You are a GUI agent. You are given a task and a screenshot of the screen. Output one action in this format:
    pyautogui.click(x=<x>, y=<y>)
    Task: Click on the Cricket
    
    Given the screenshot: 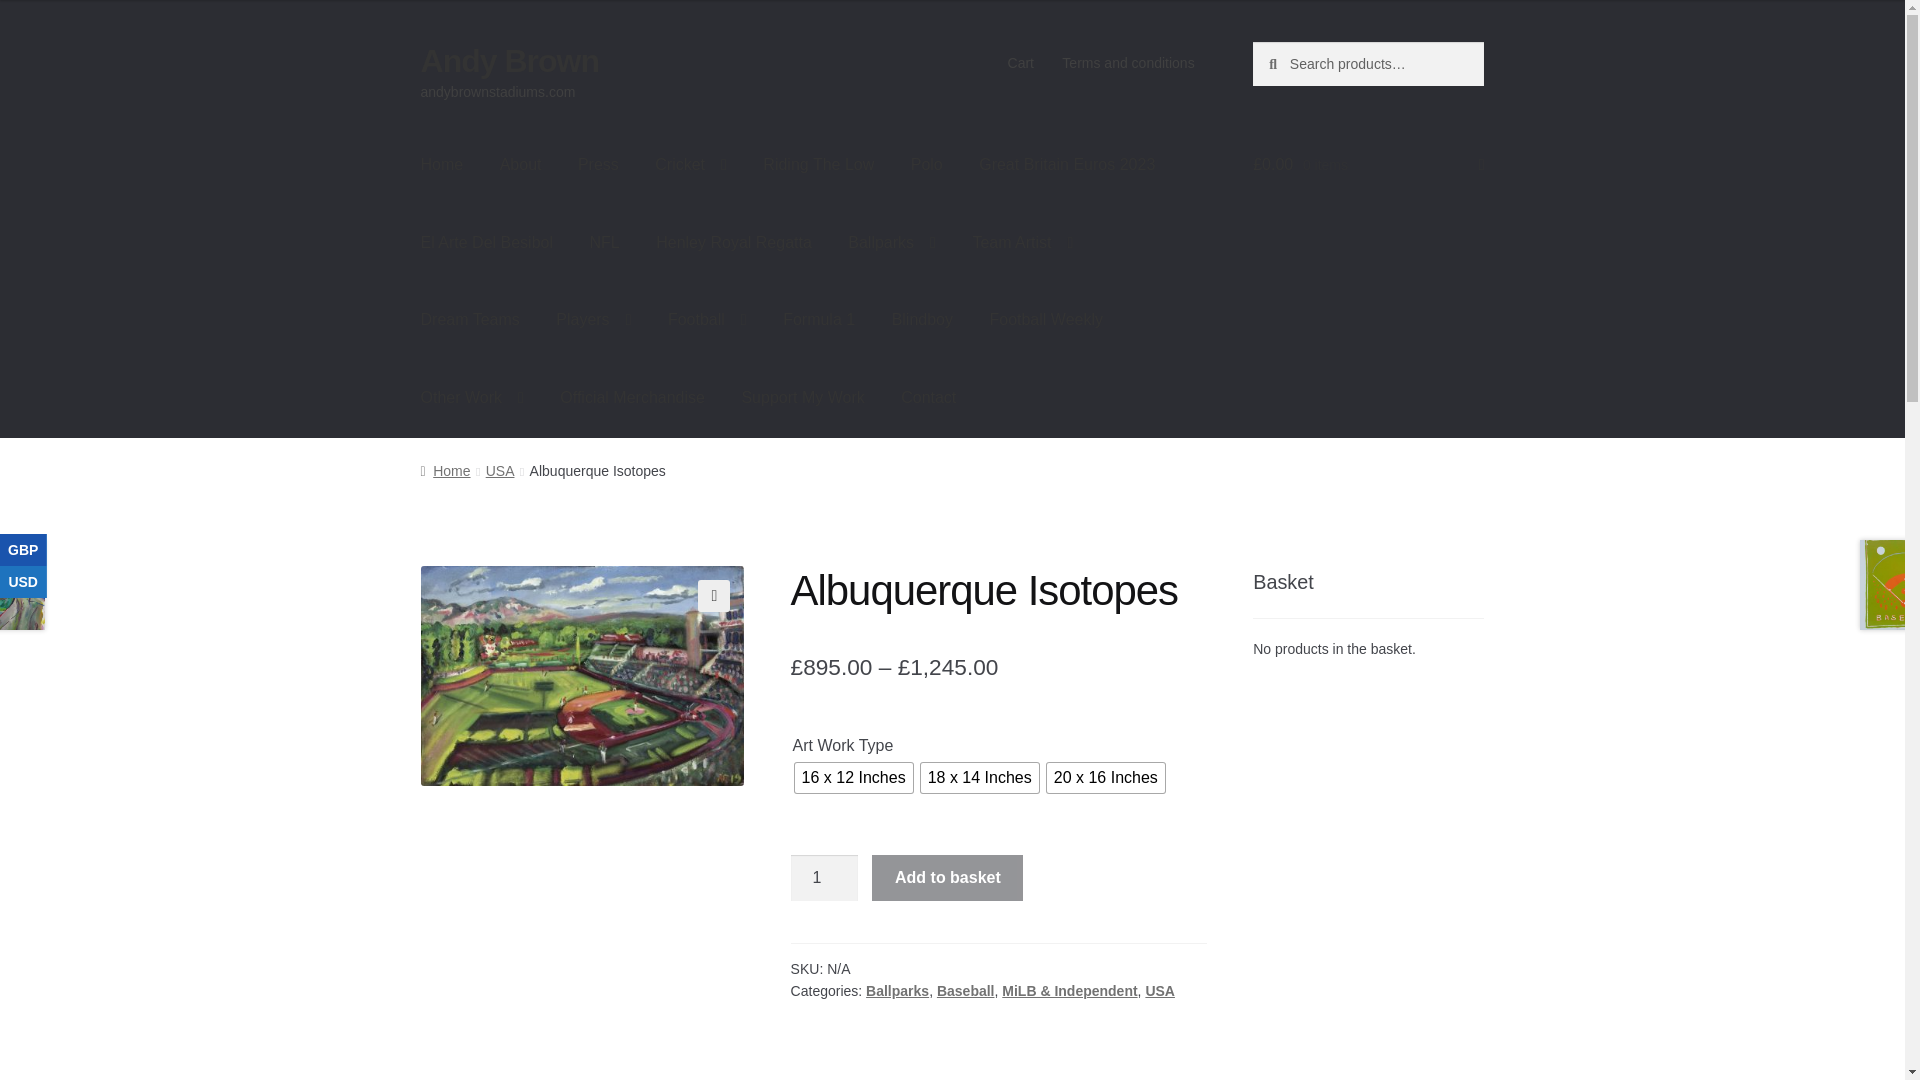 What is the action you would take?
    pyautogui.click(x=691, y=165)
    